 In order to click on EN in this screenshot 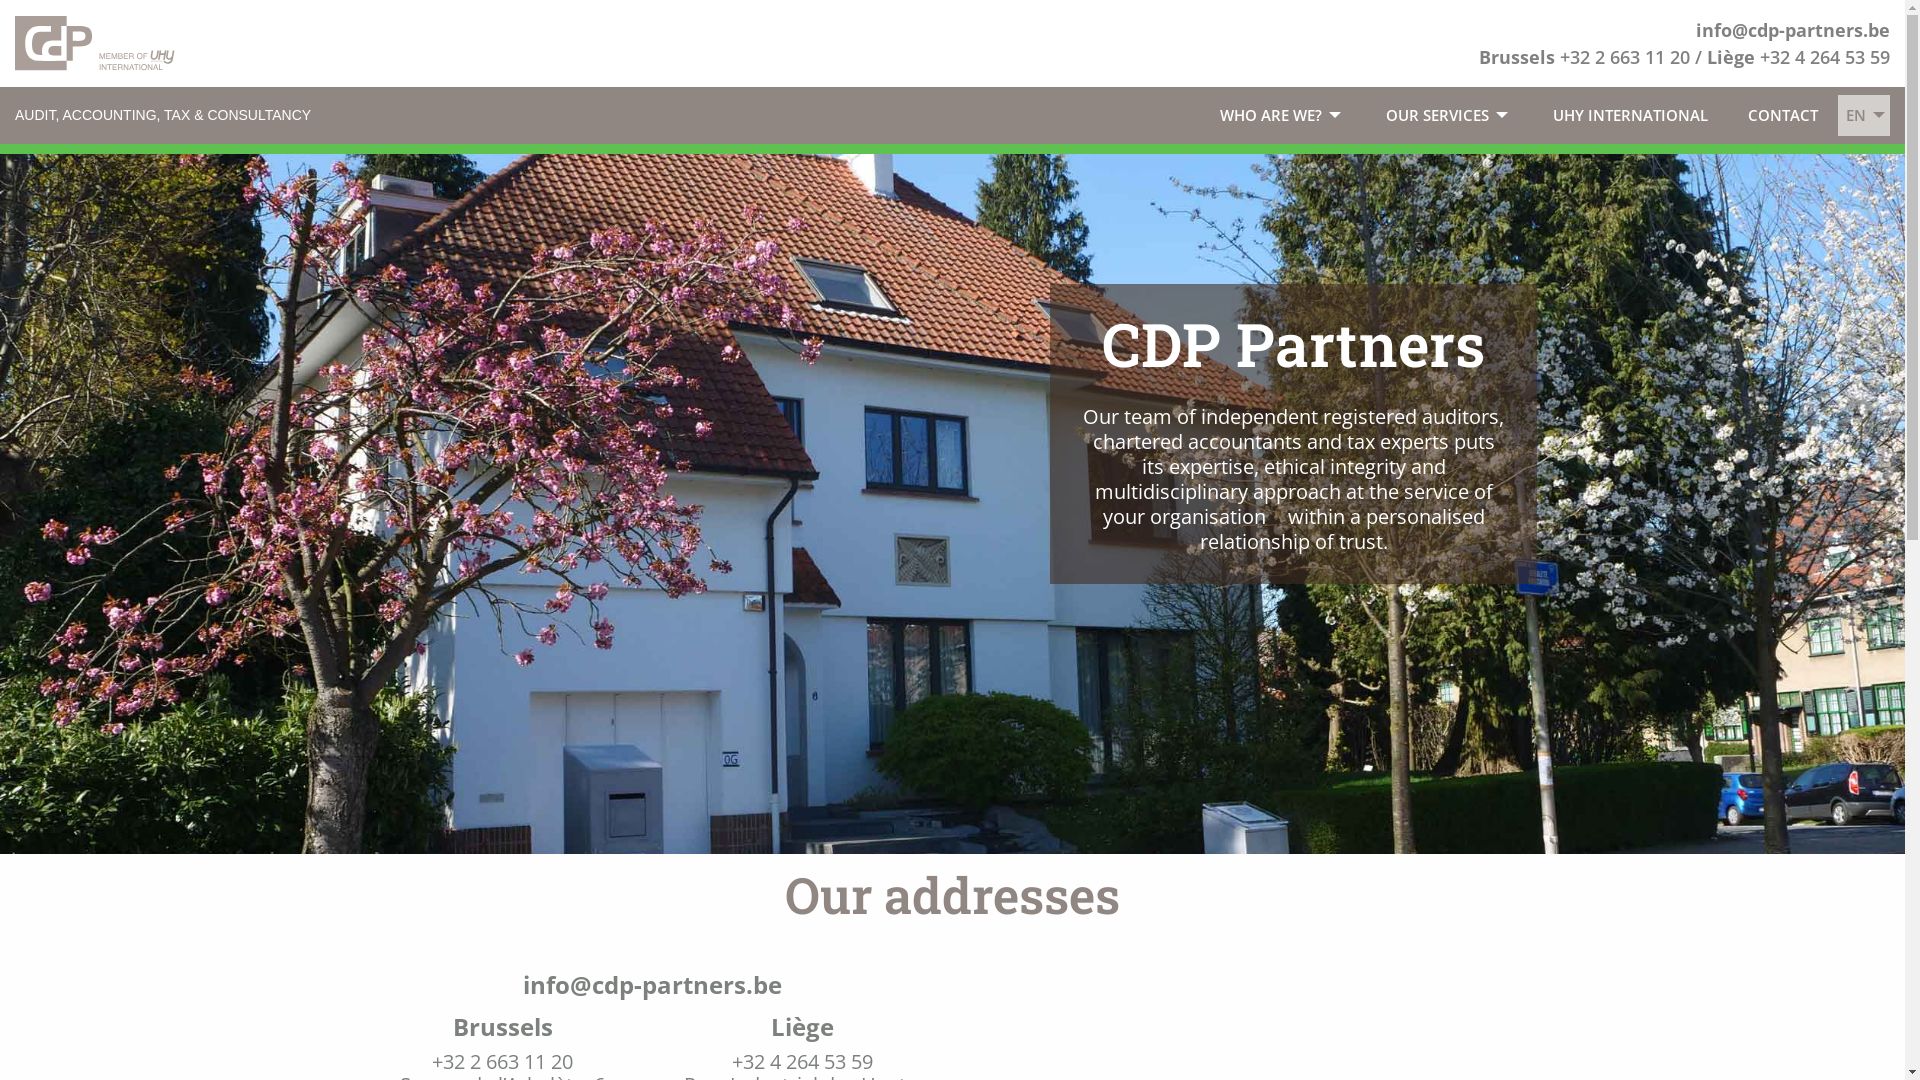, I will do `click(1868, 116)`.